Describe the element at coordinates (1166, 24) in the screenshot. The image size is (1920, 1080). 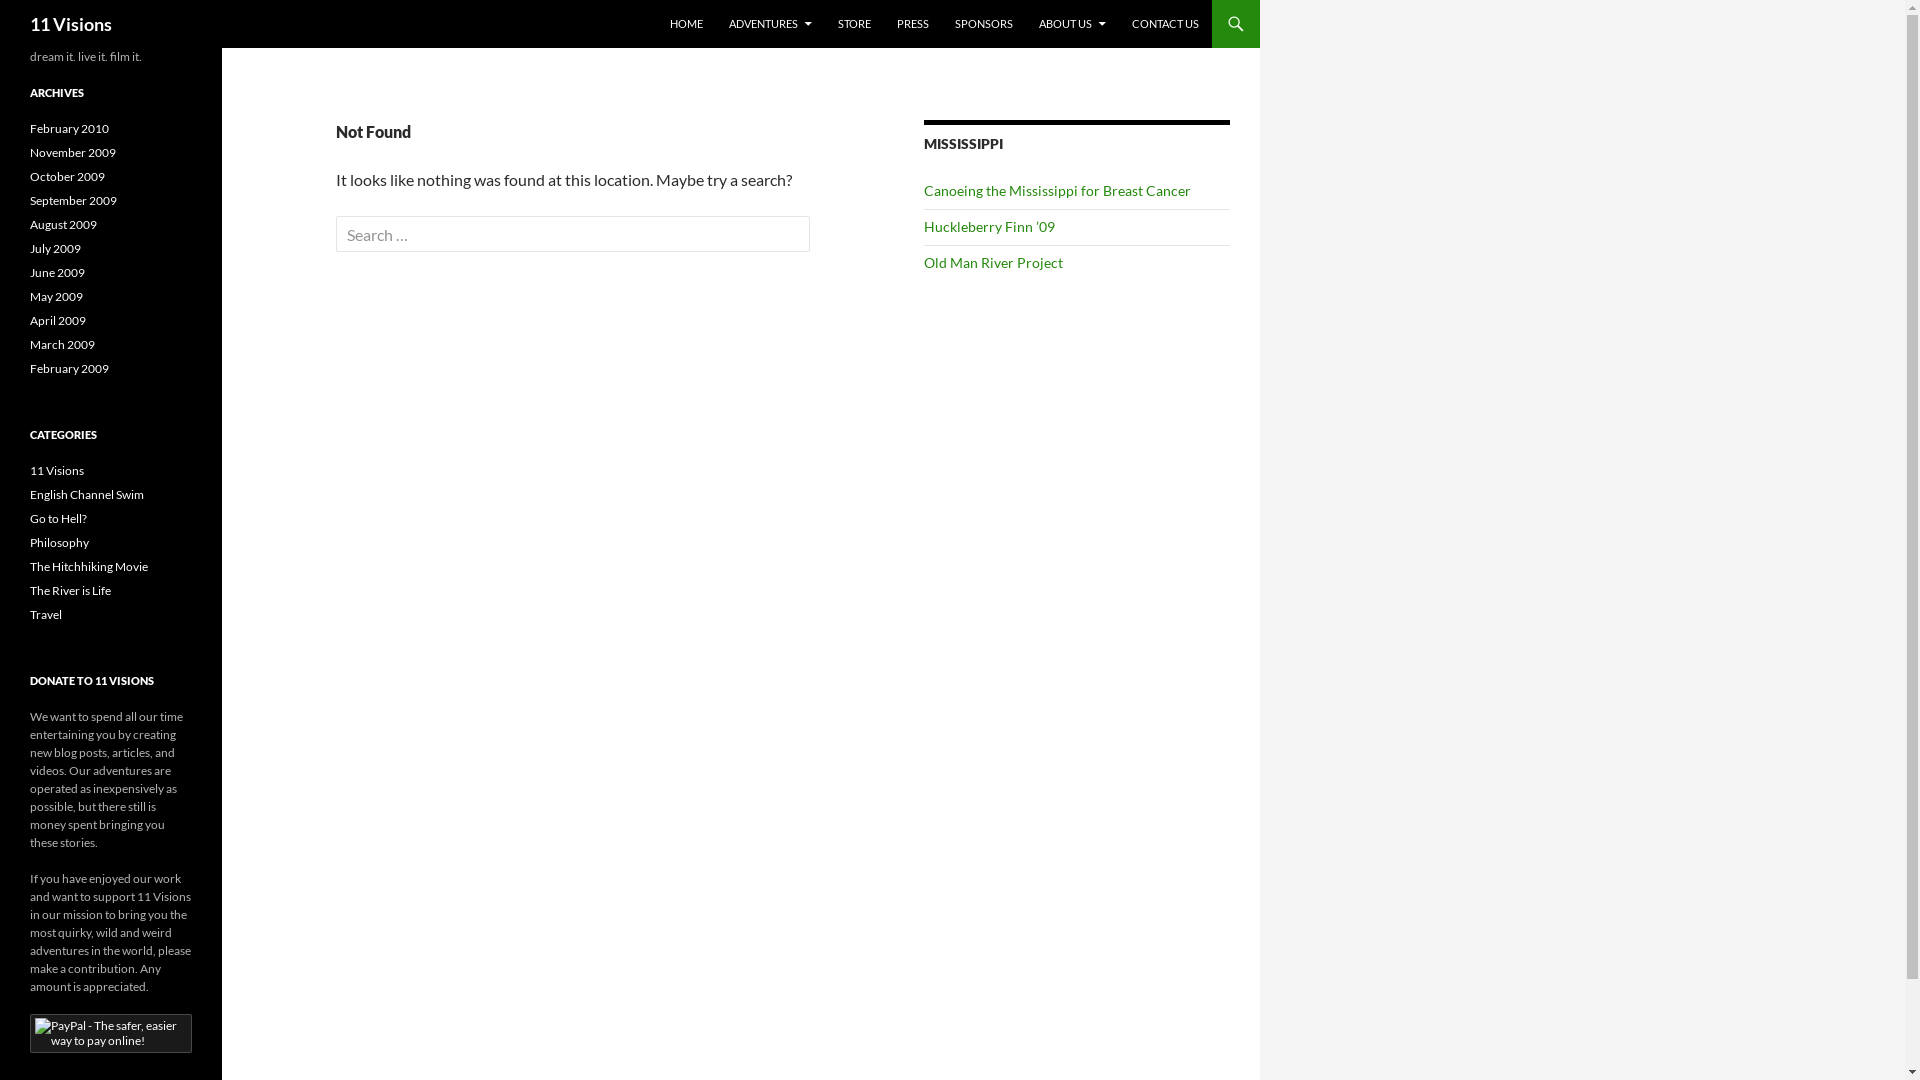
I see `CONTACT US` at that location.